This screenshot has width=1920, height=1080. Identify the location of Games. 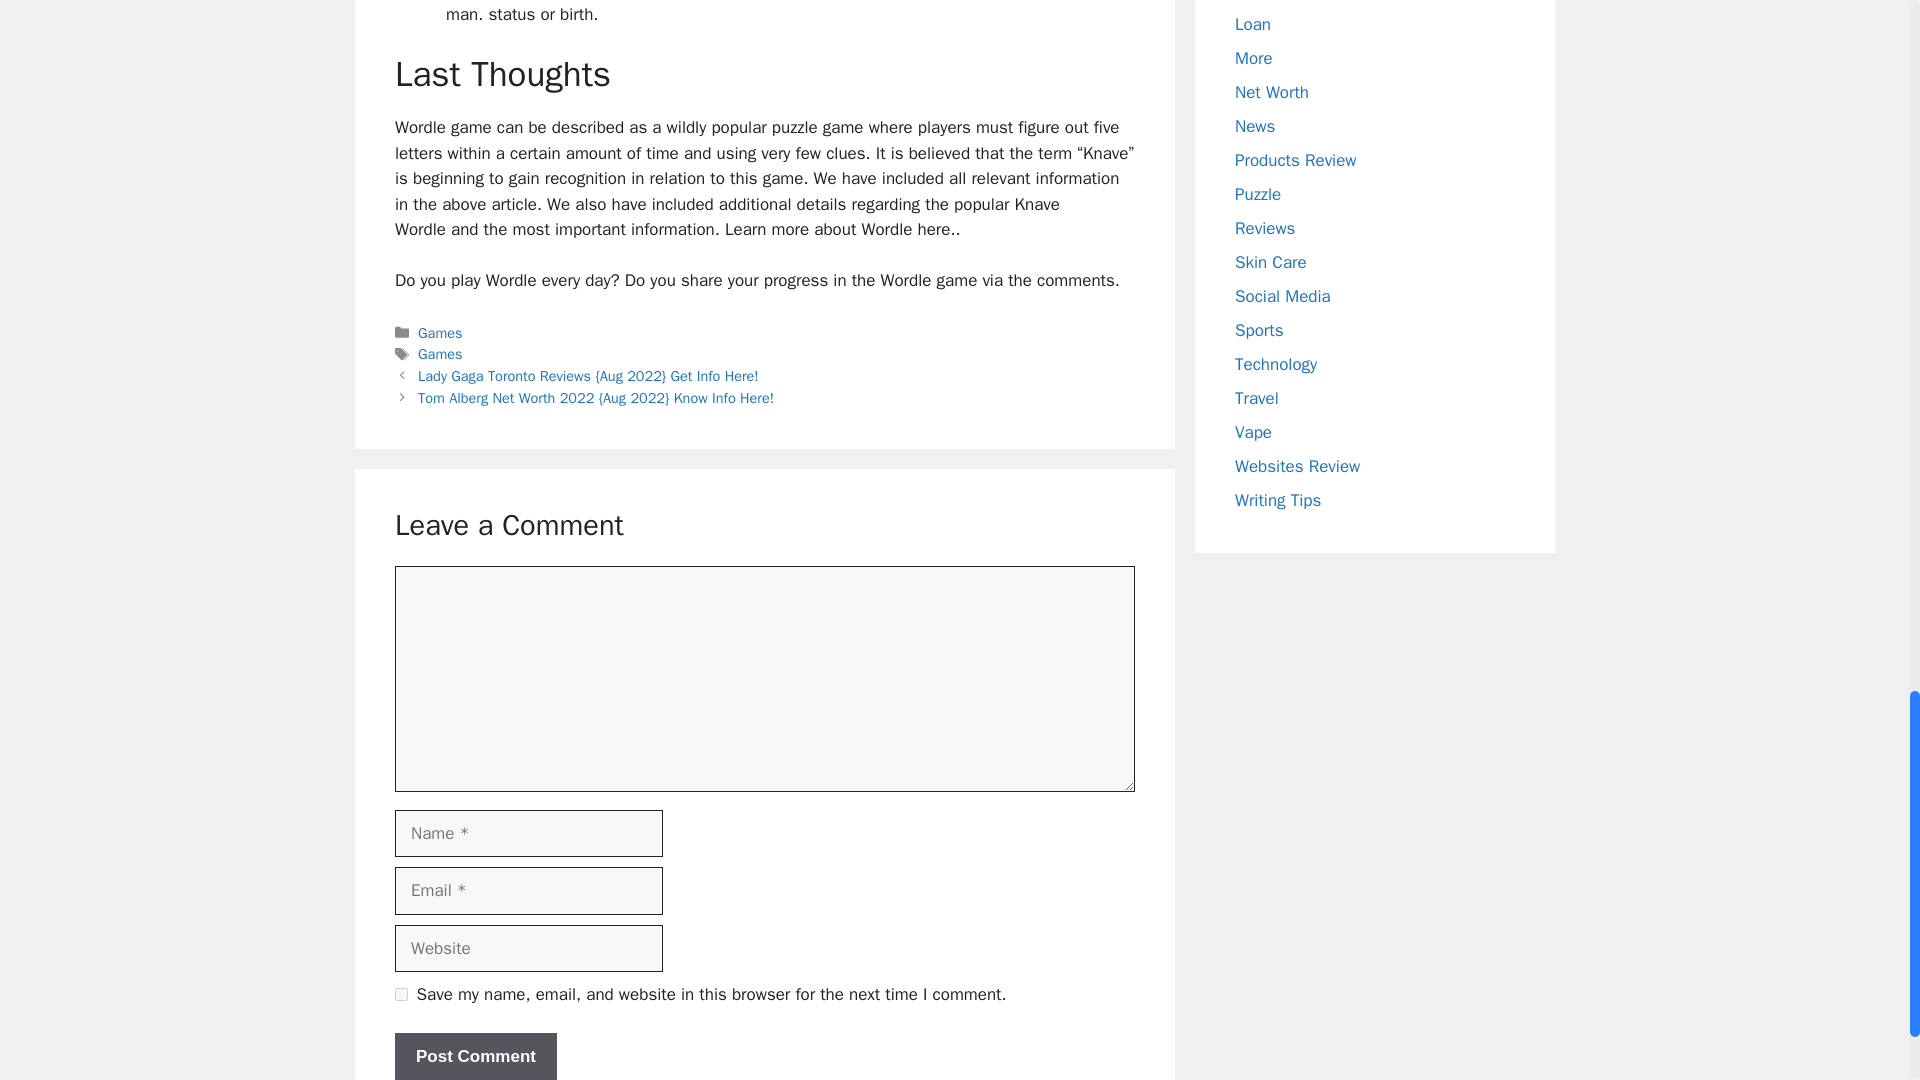
(440, 333).